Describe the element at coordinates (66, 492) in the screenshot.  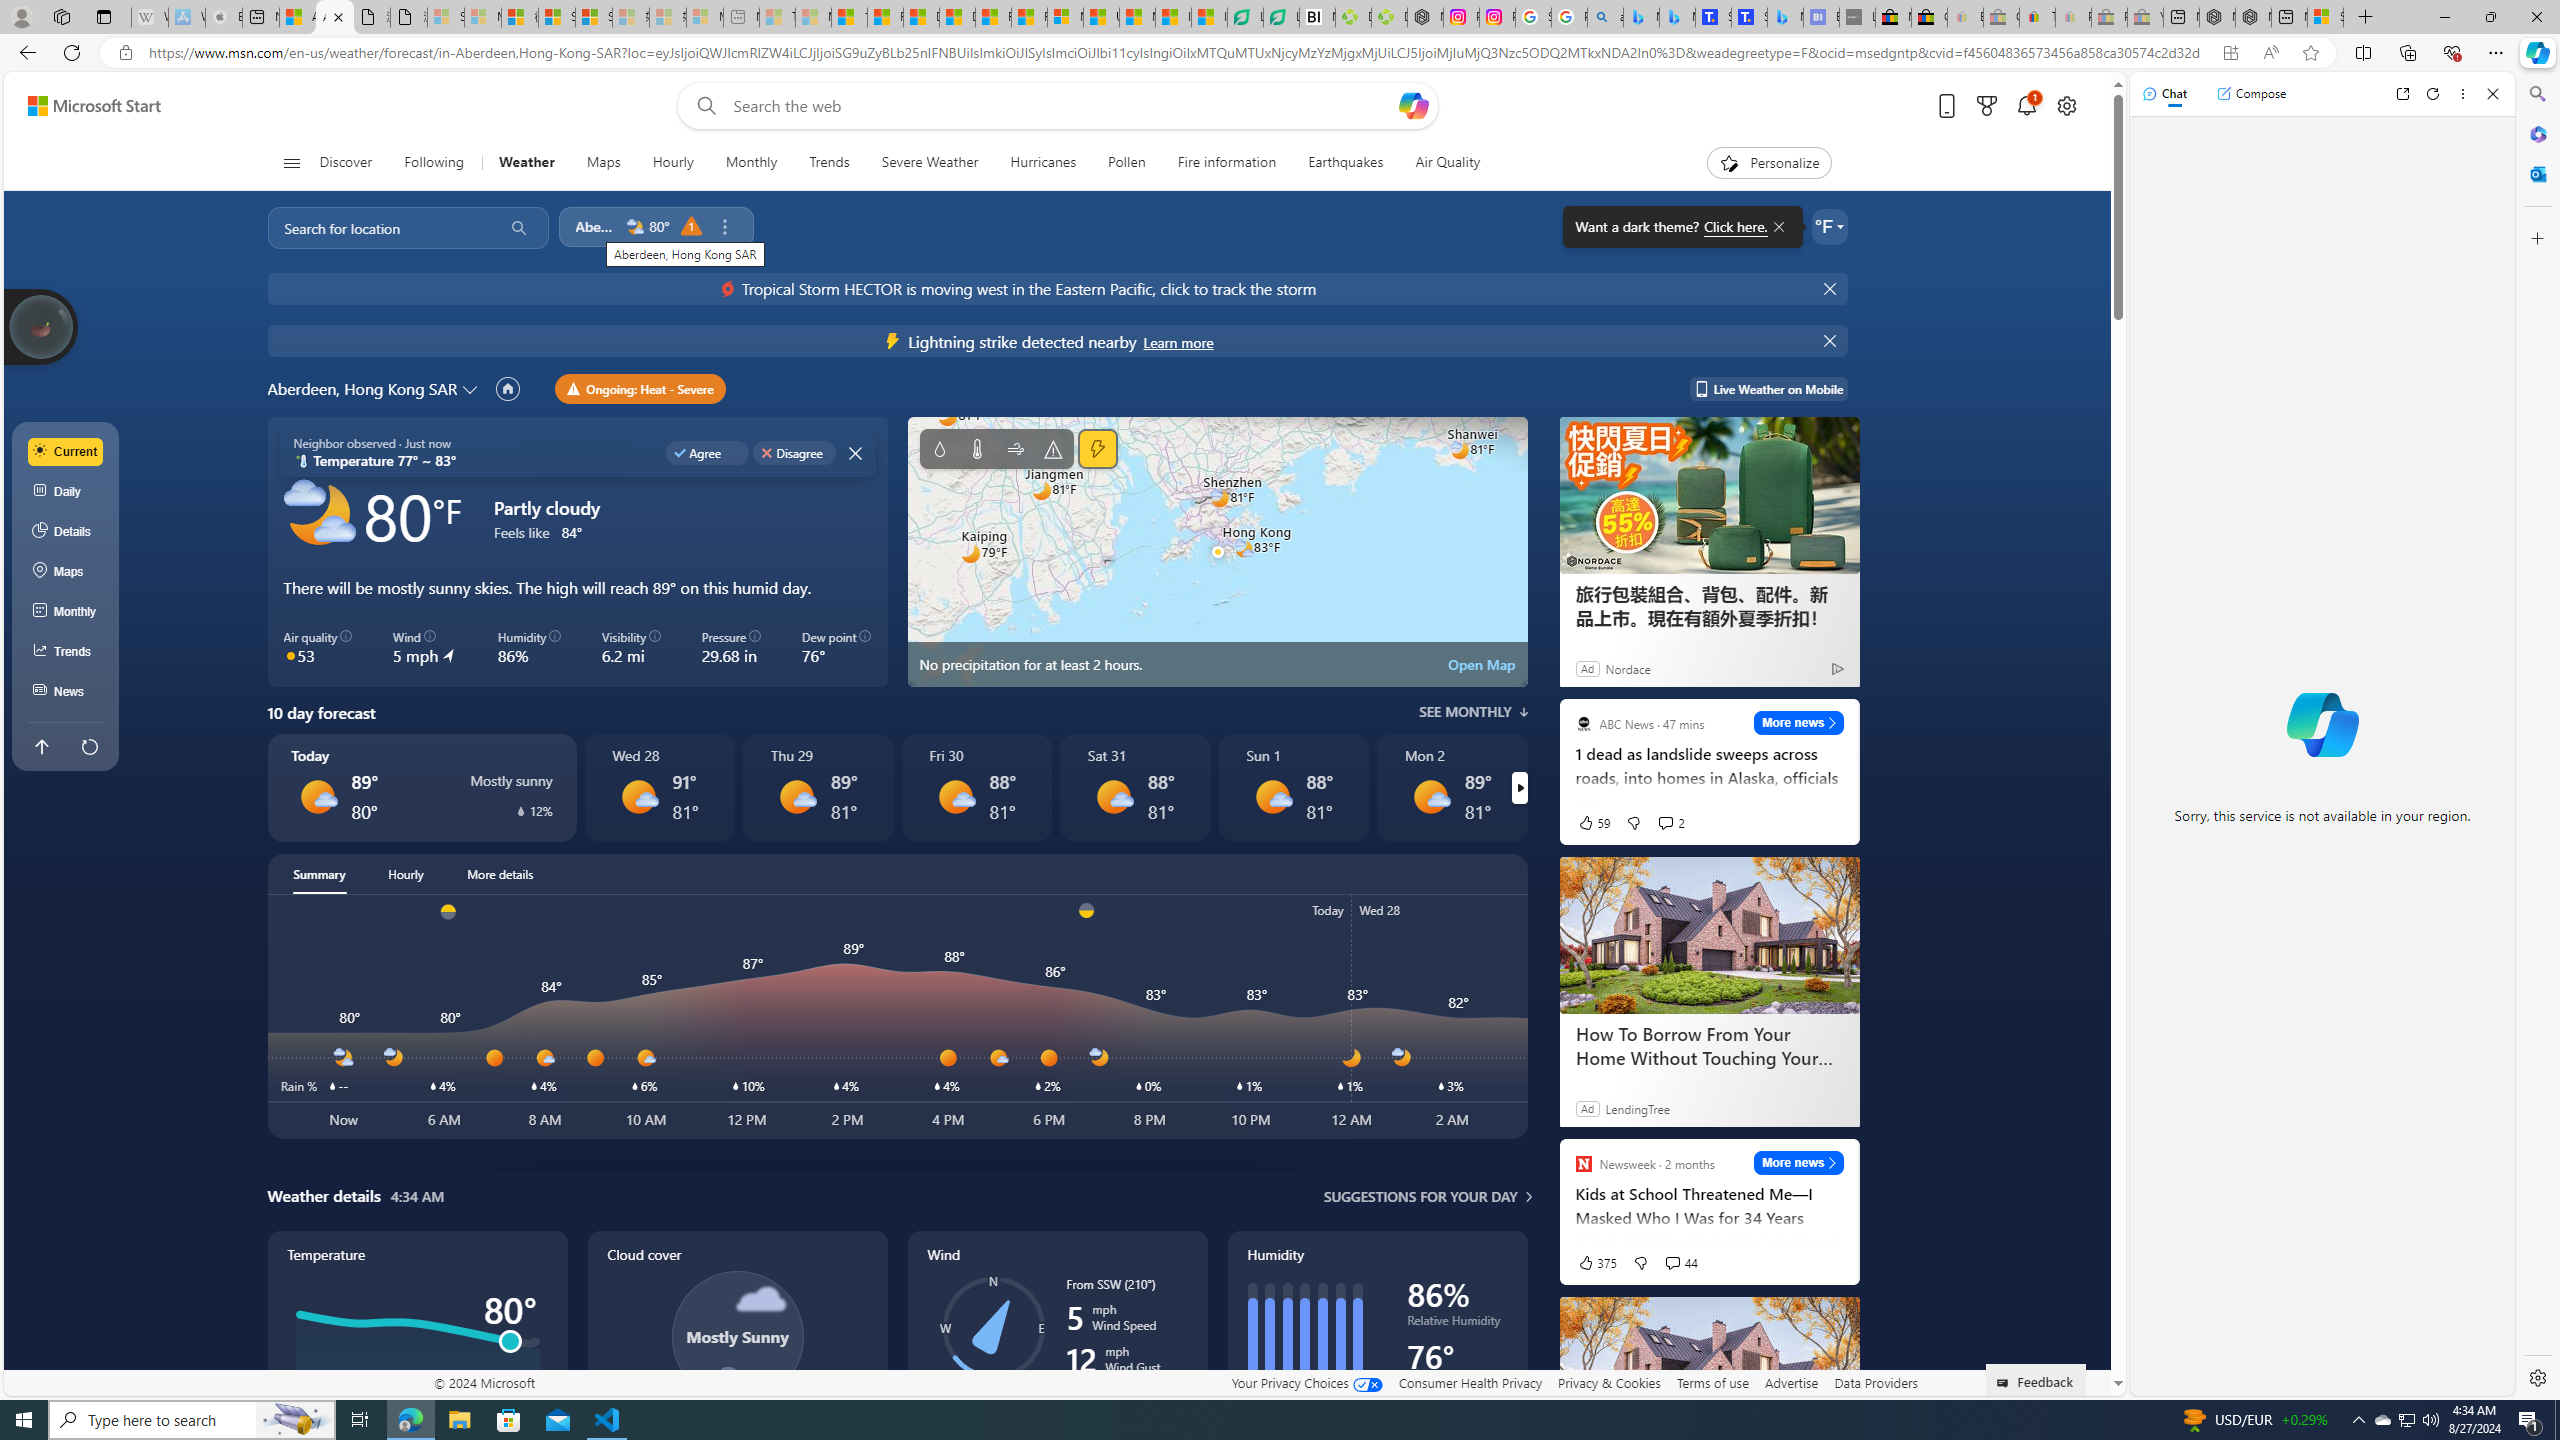
I see `Daily` at that location.